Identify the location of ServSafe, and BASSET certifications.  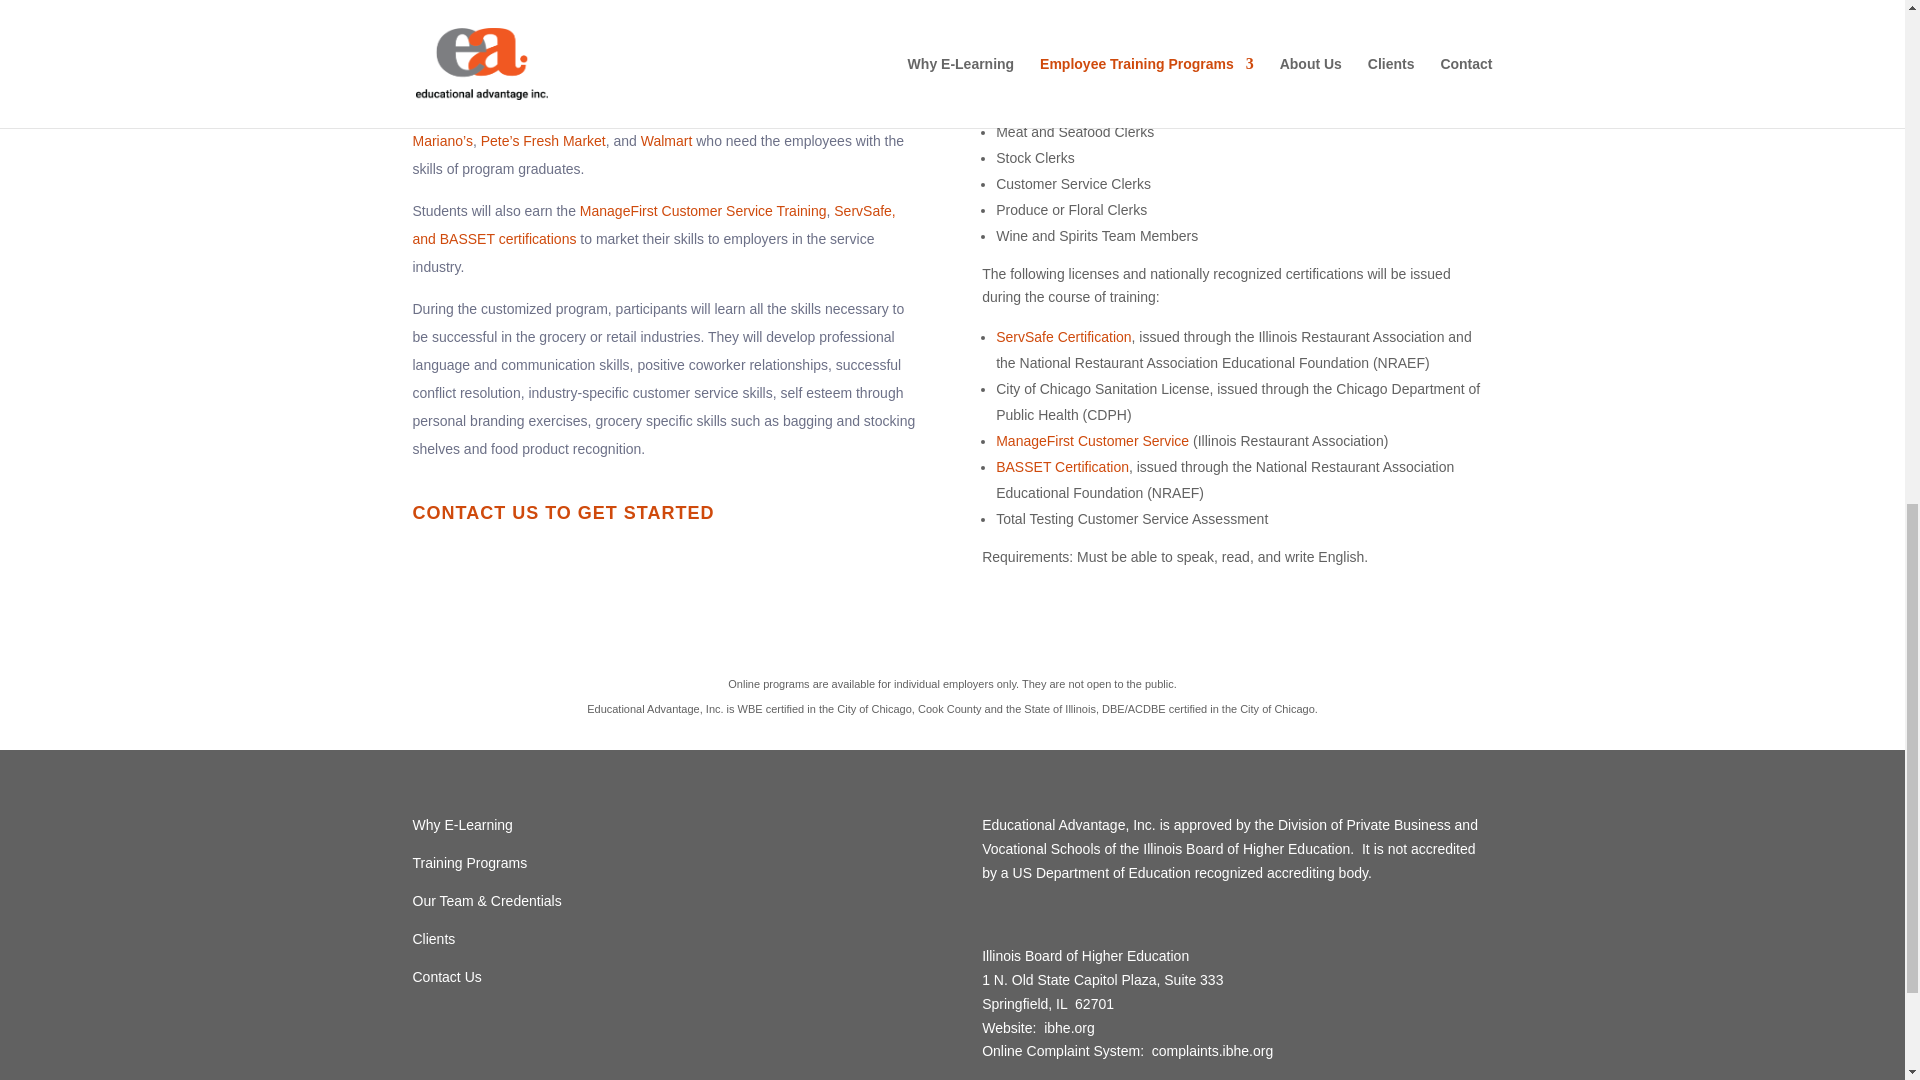
(653, 225).